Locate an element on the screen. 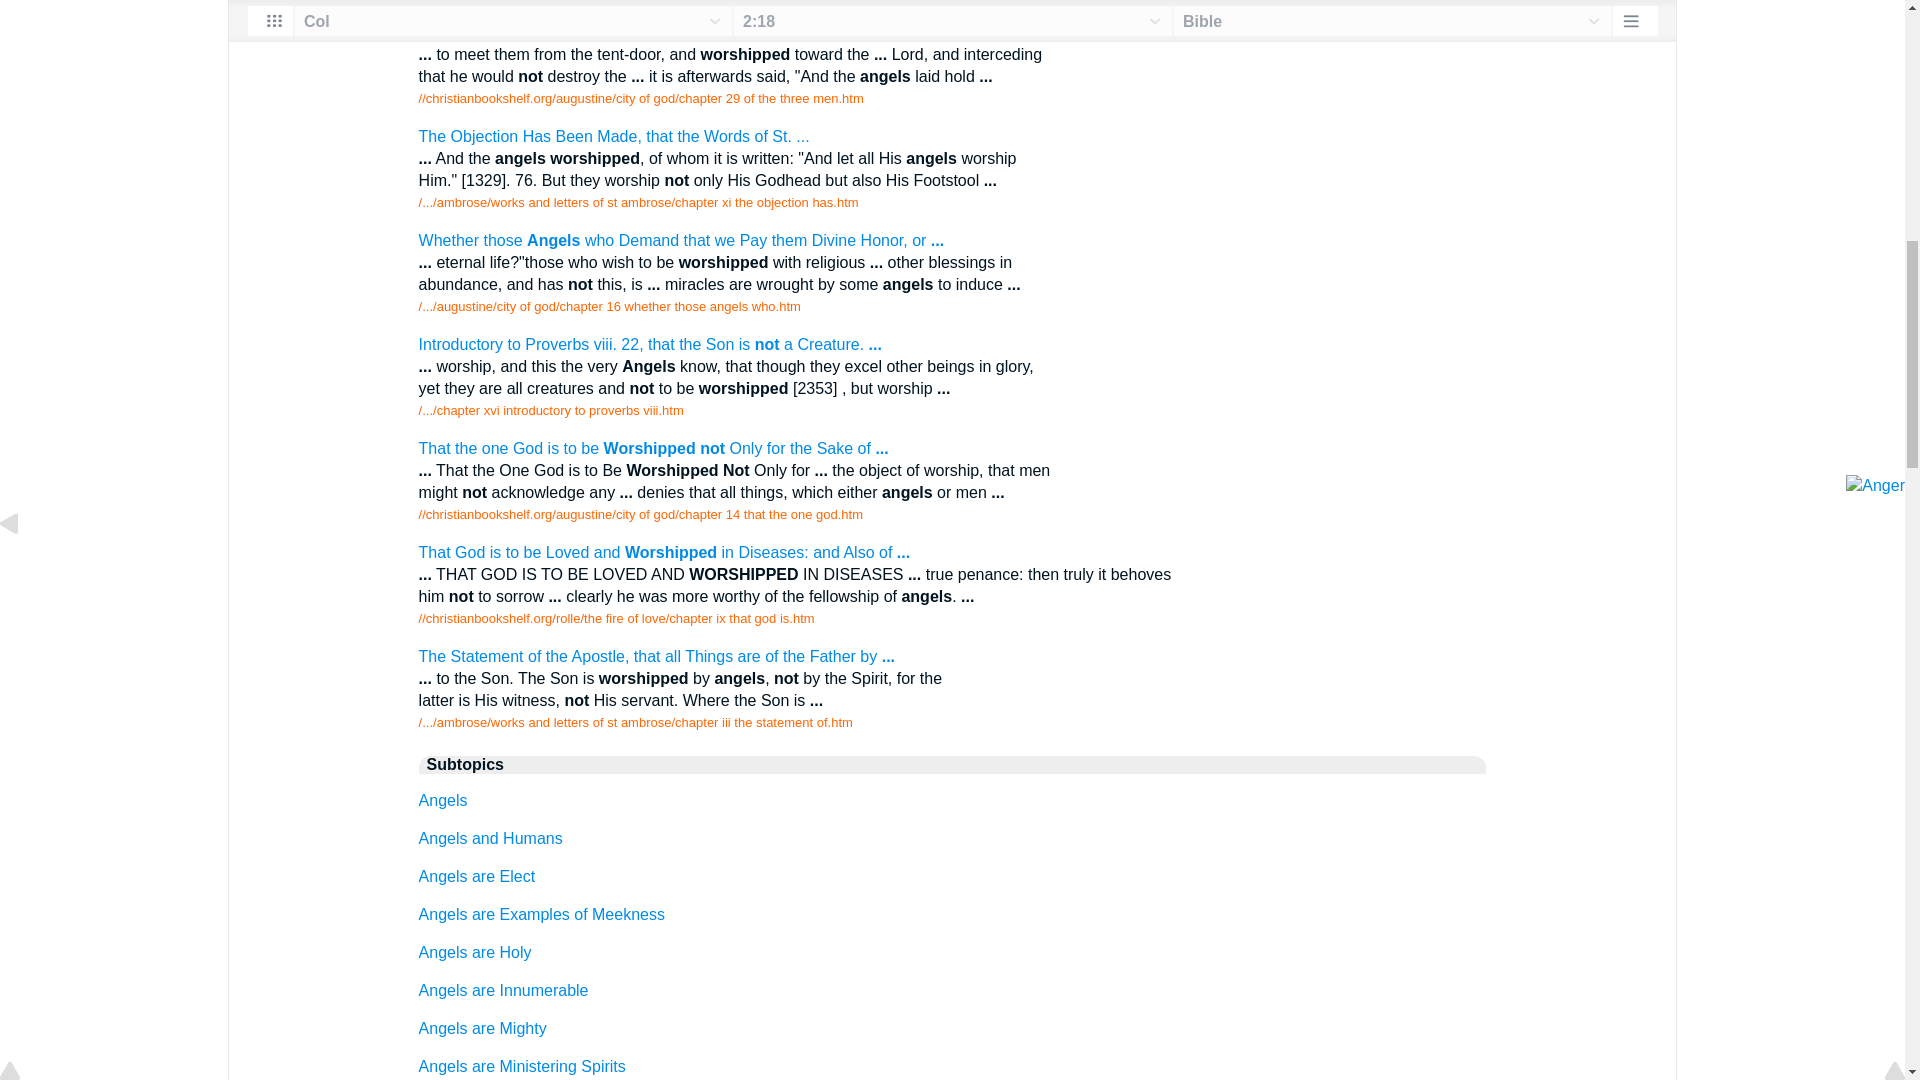 Image resolution: width=1920 pixels, height=1080 pixels. Top of Page is located at coordinates (24, 2).